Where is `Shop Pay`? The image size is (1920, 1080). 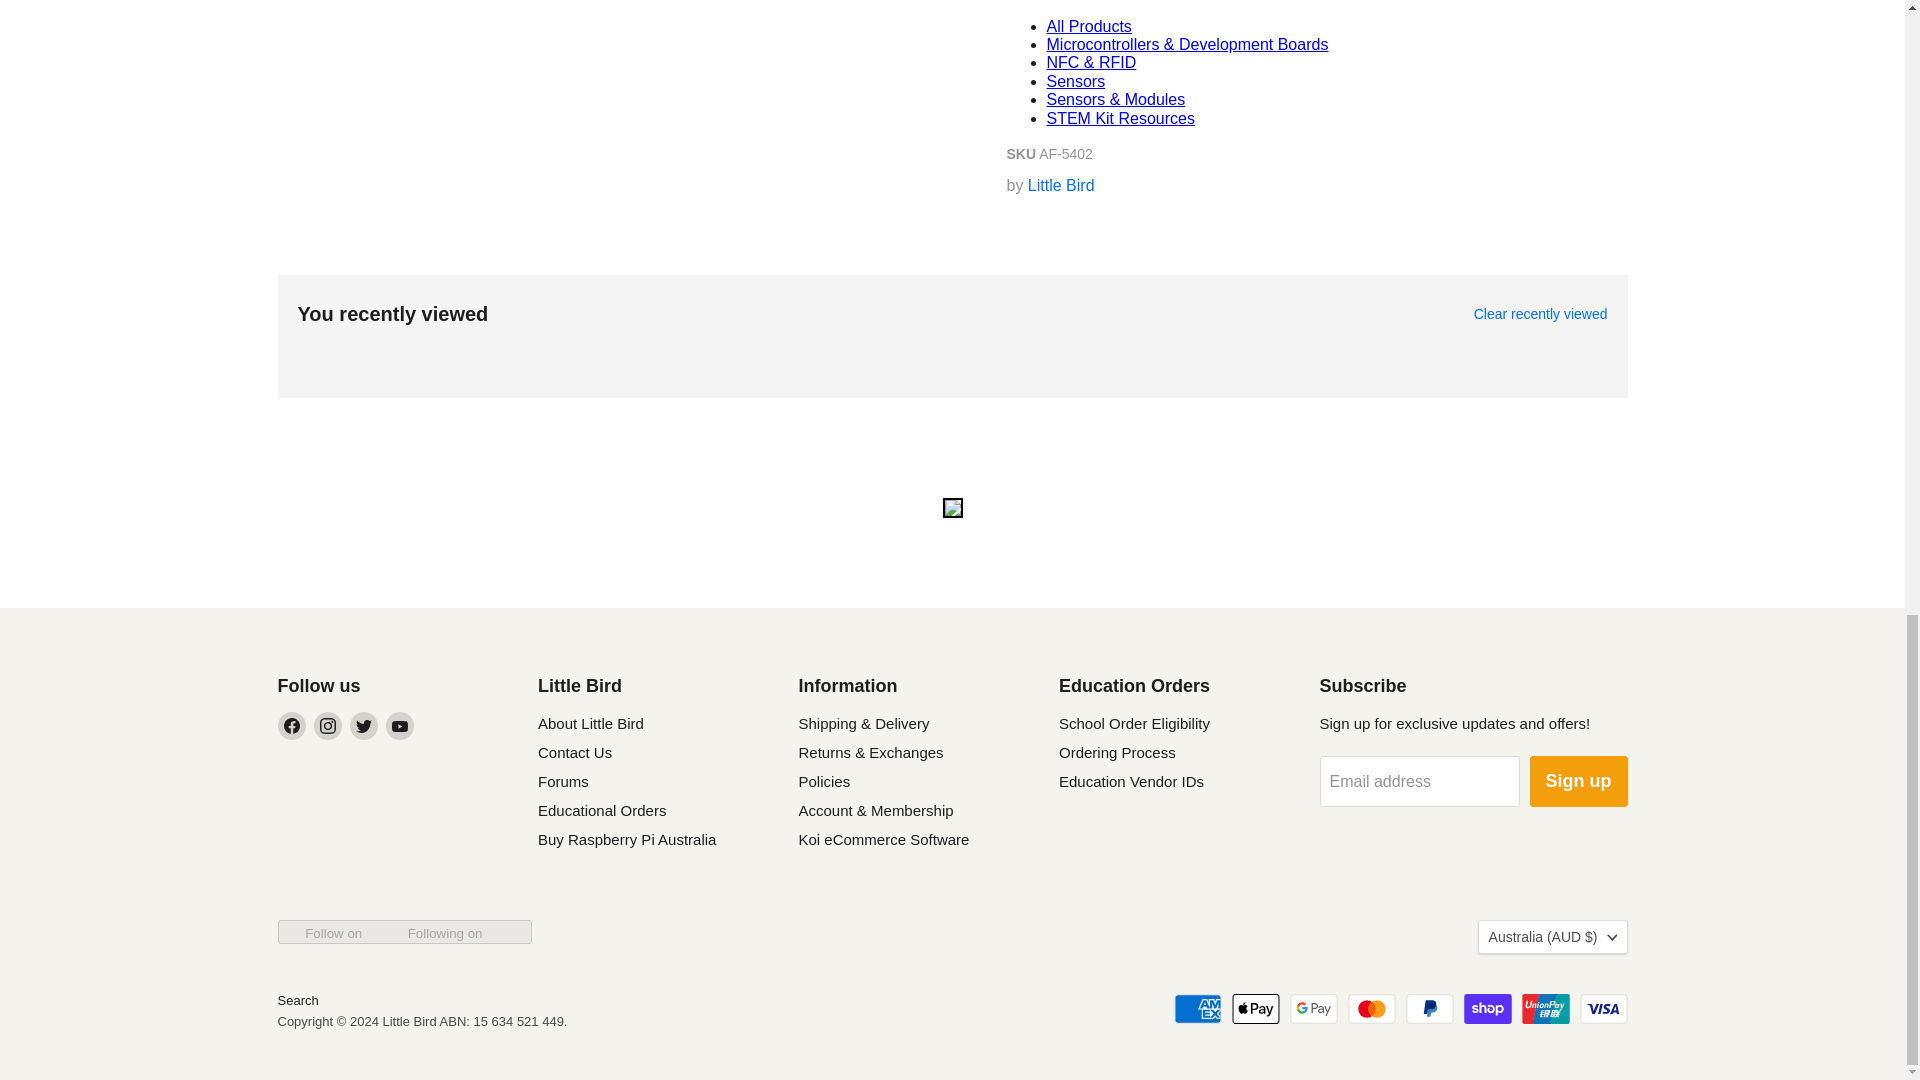
Shop Pay is located at coordinates (1488, 1008).